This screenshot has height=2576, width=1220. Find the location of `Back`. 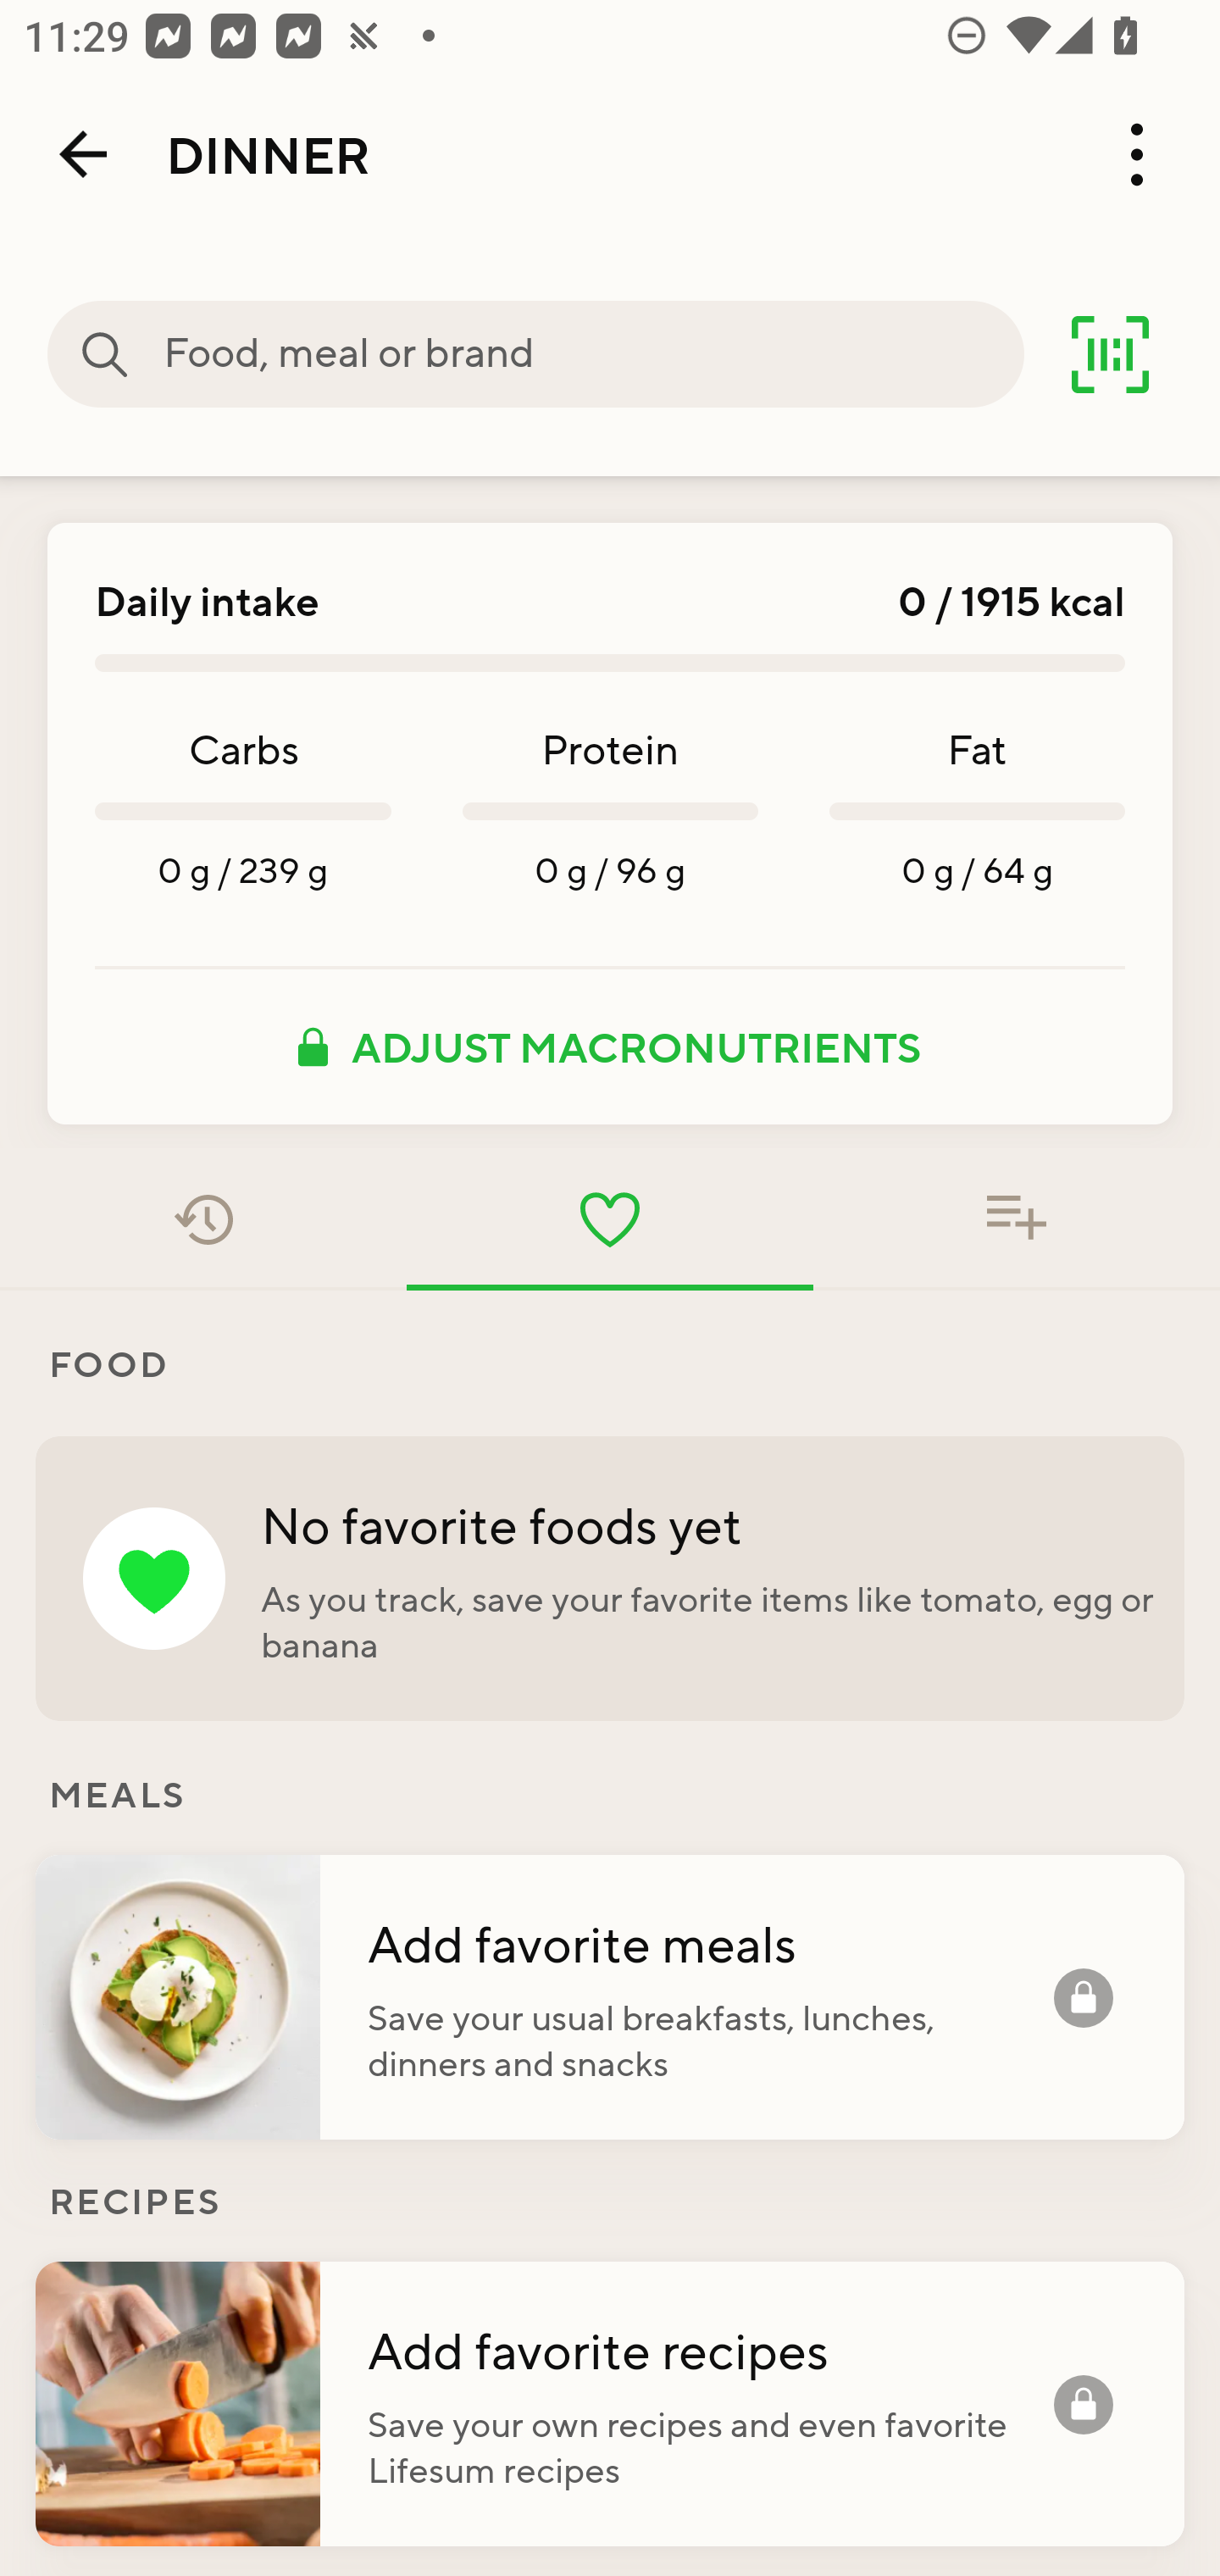

Back is located at coordinates (83, 154).